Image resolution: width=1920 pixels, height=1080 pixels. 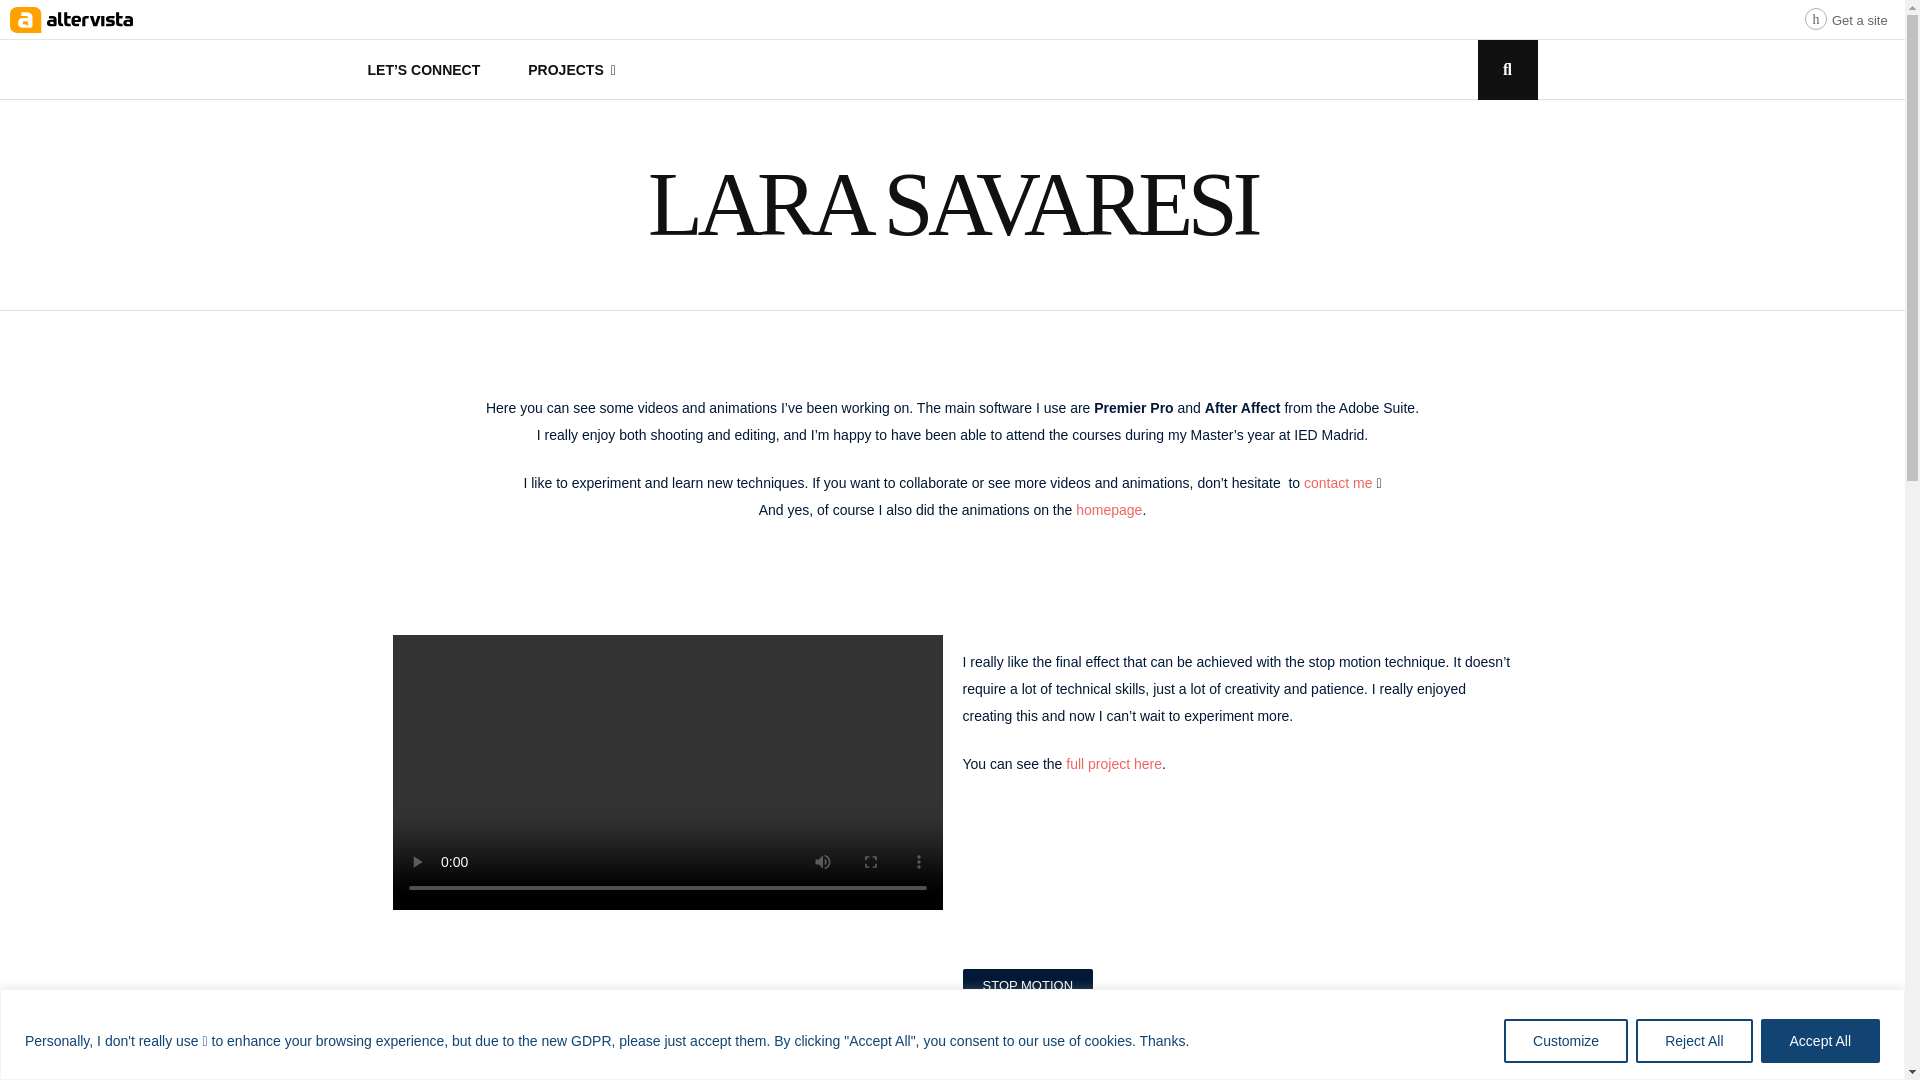 What do you see at coordinates (952, 204) in the screenshot?
I see `LARA SAVARESI` at bounding box center [952, 204].